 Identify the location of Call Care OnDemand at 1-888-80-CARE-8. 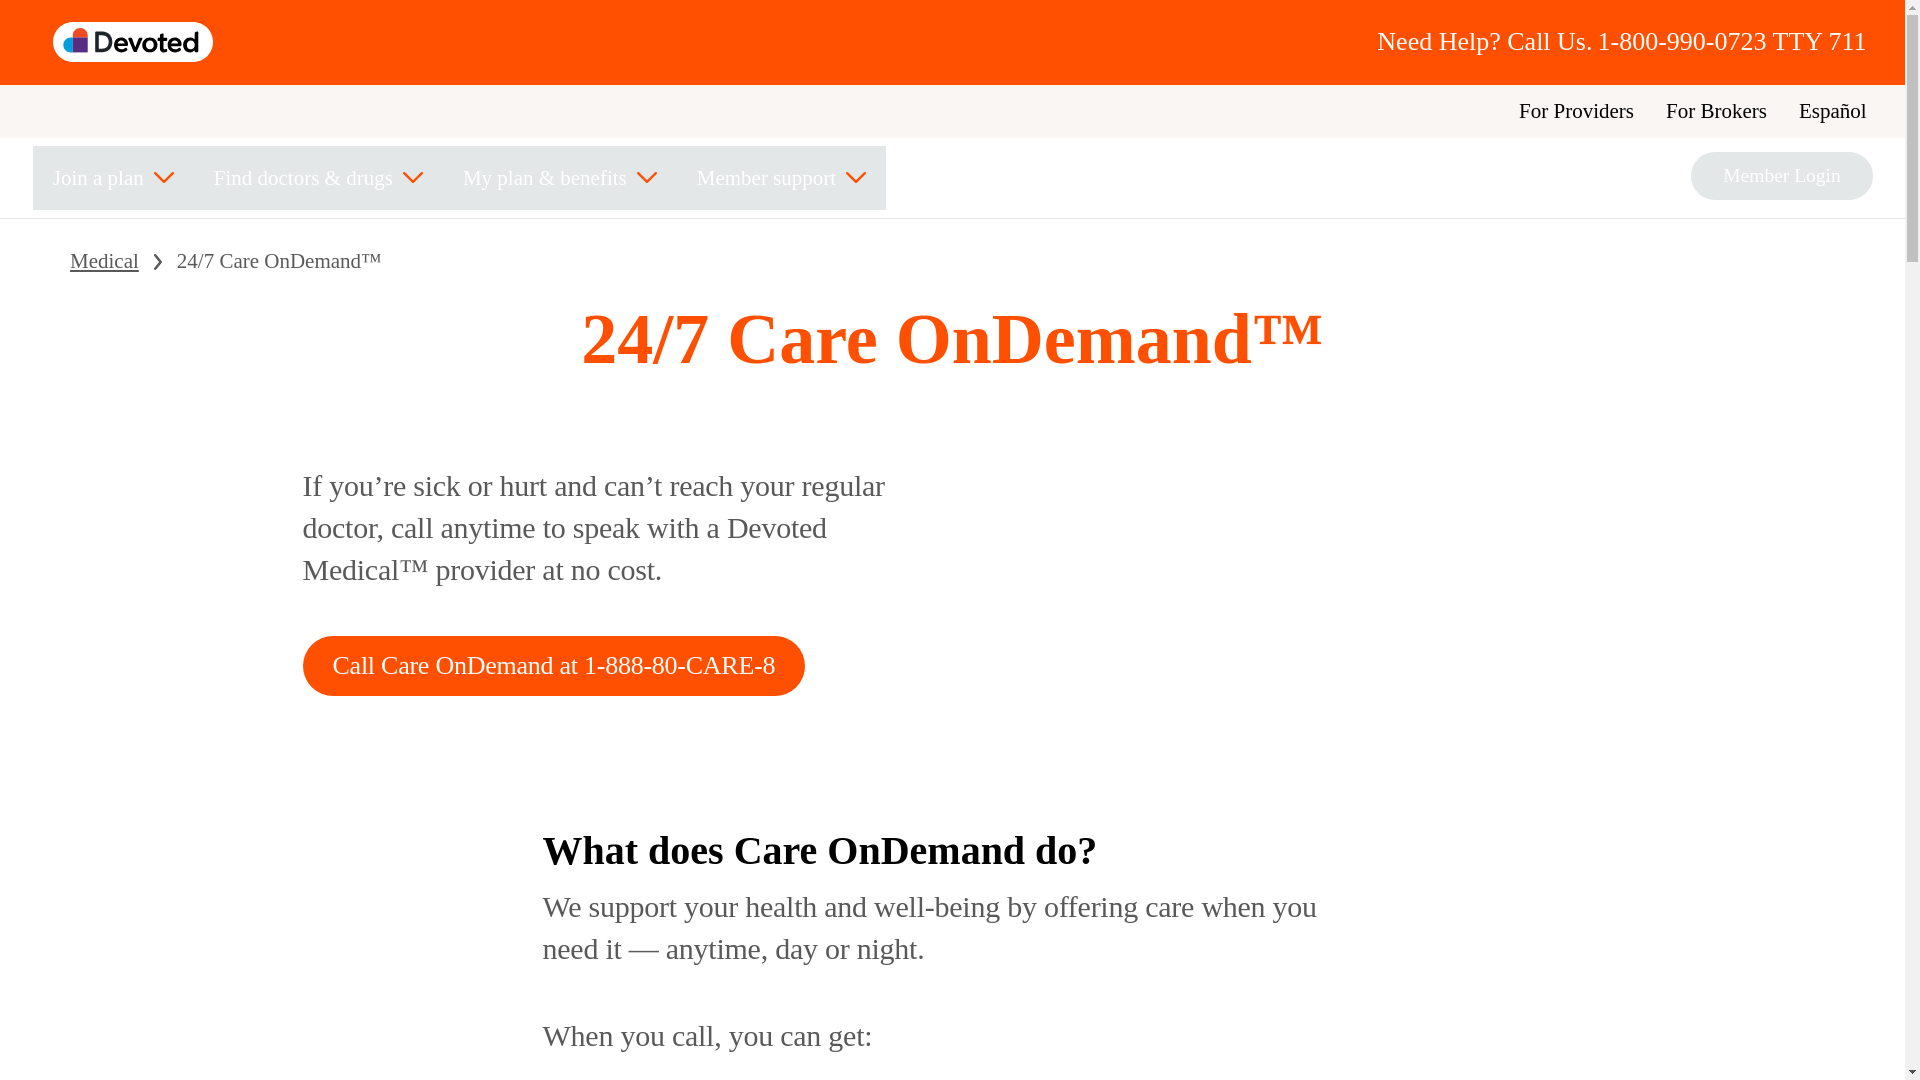
(552, 666).